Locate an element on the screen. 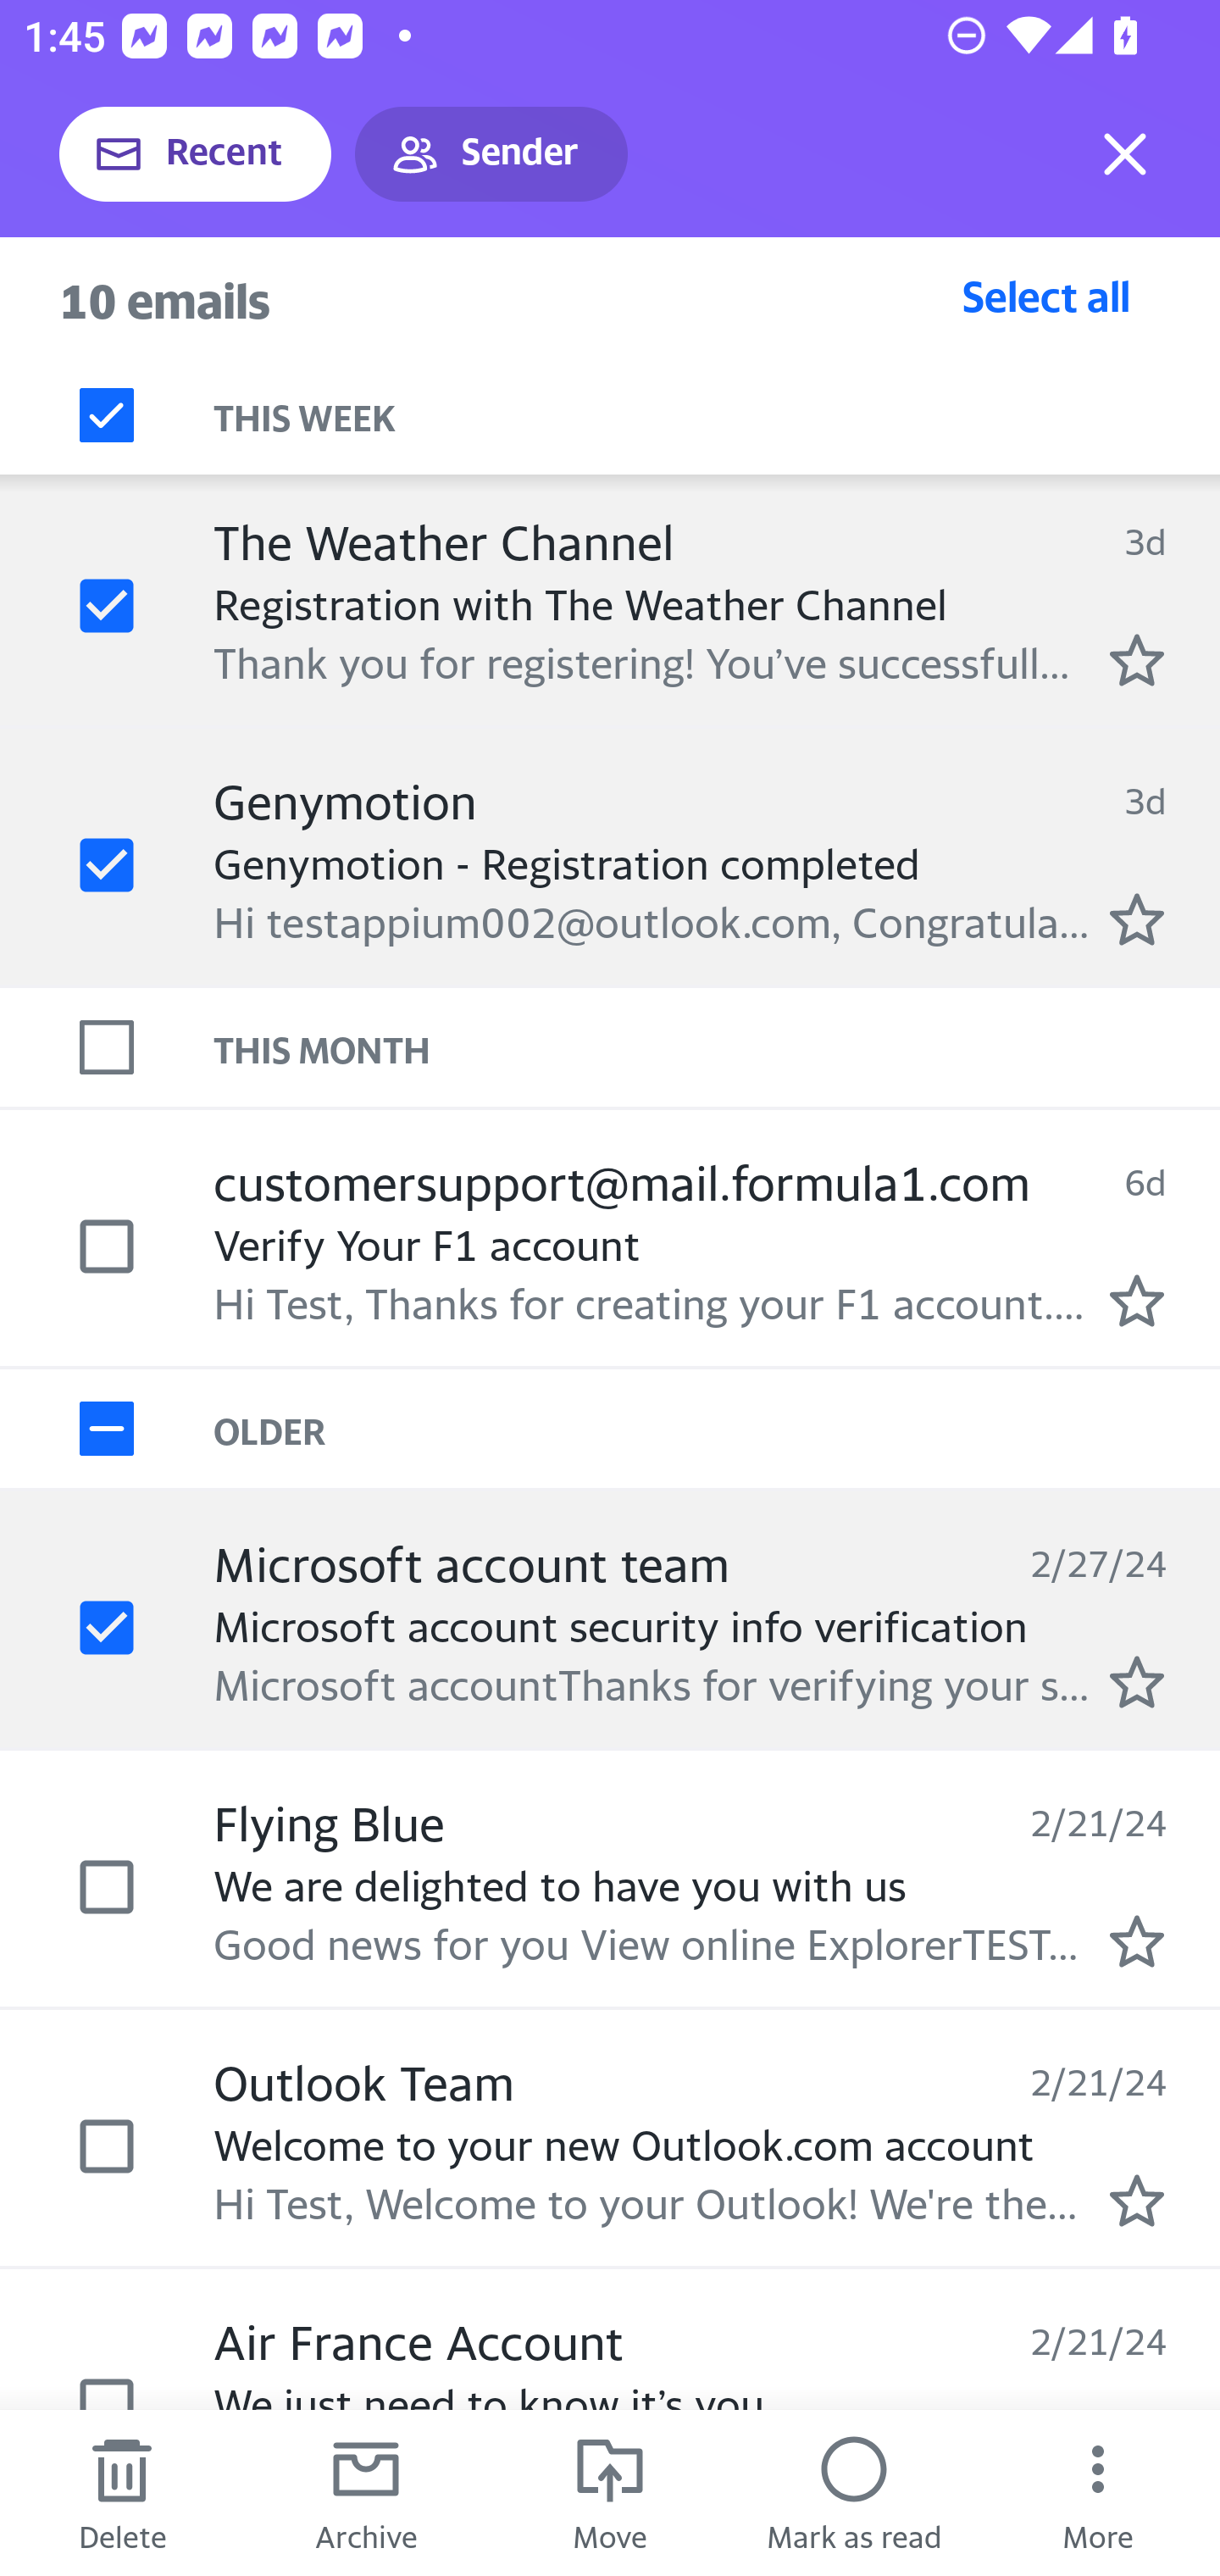  Sender is located at coordinates (491, 154).